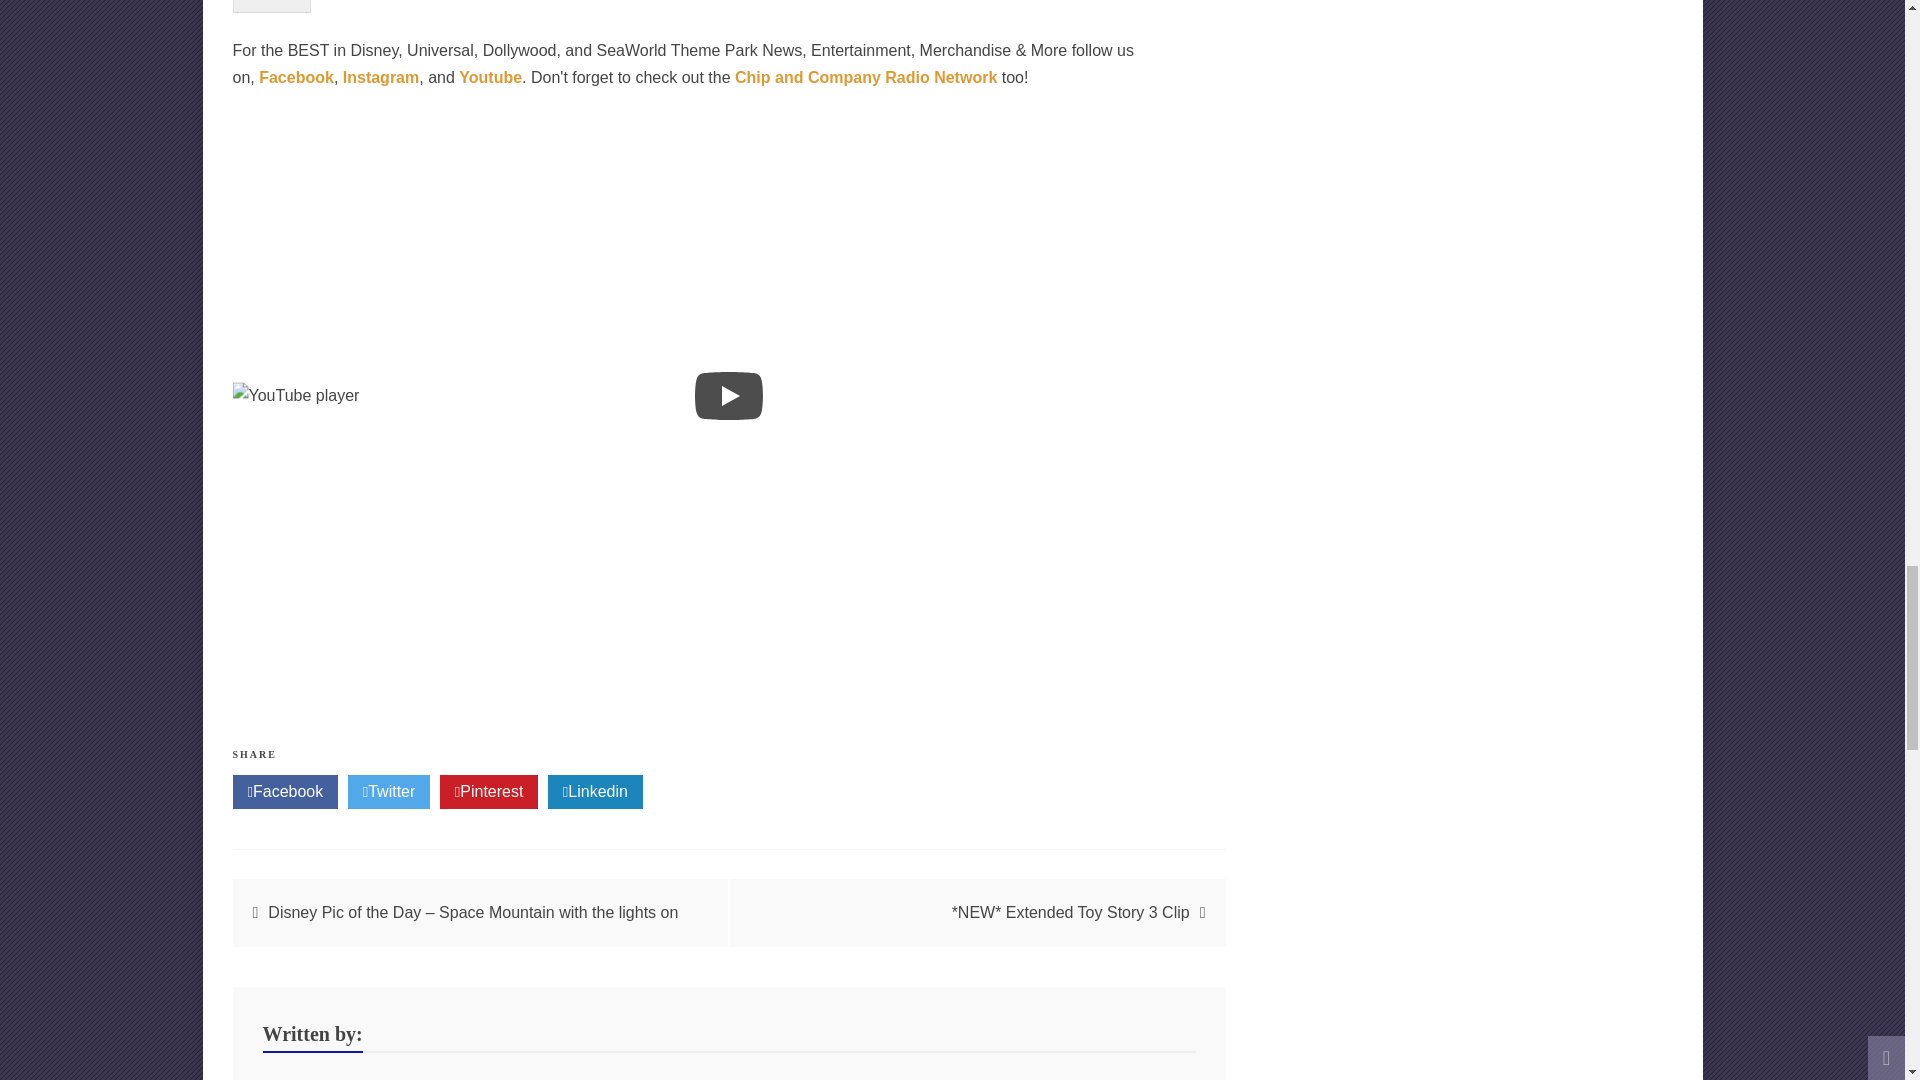 This screenshot has width=1920, height=1080. I want to click on Submit, so click(270, 6).